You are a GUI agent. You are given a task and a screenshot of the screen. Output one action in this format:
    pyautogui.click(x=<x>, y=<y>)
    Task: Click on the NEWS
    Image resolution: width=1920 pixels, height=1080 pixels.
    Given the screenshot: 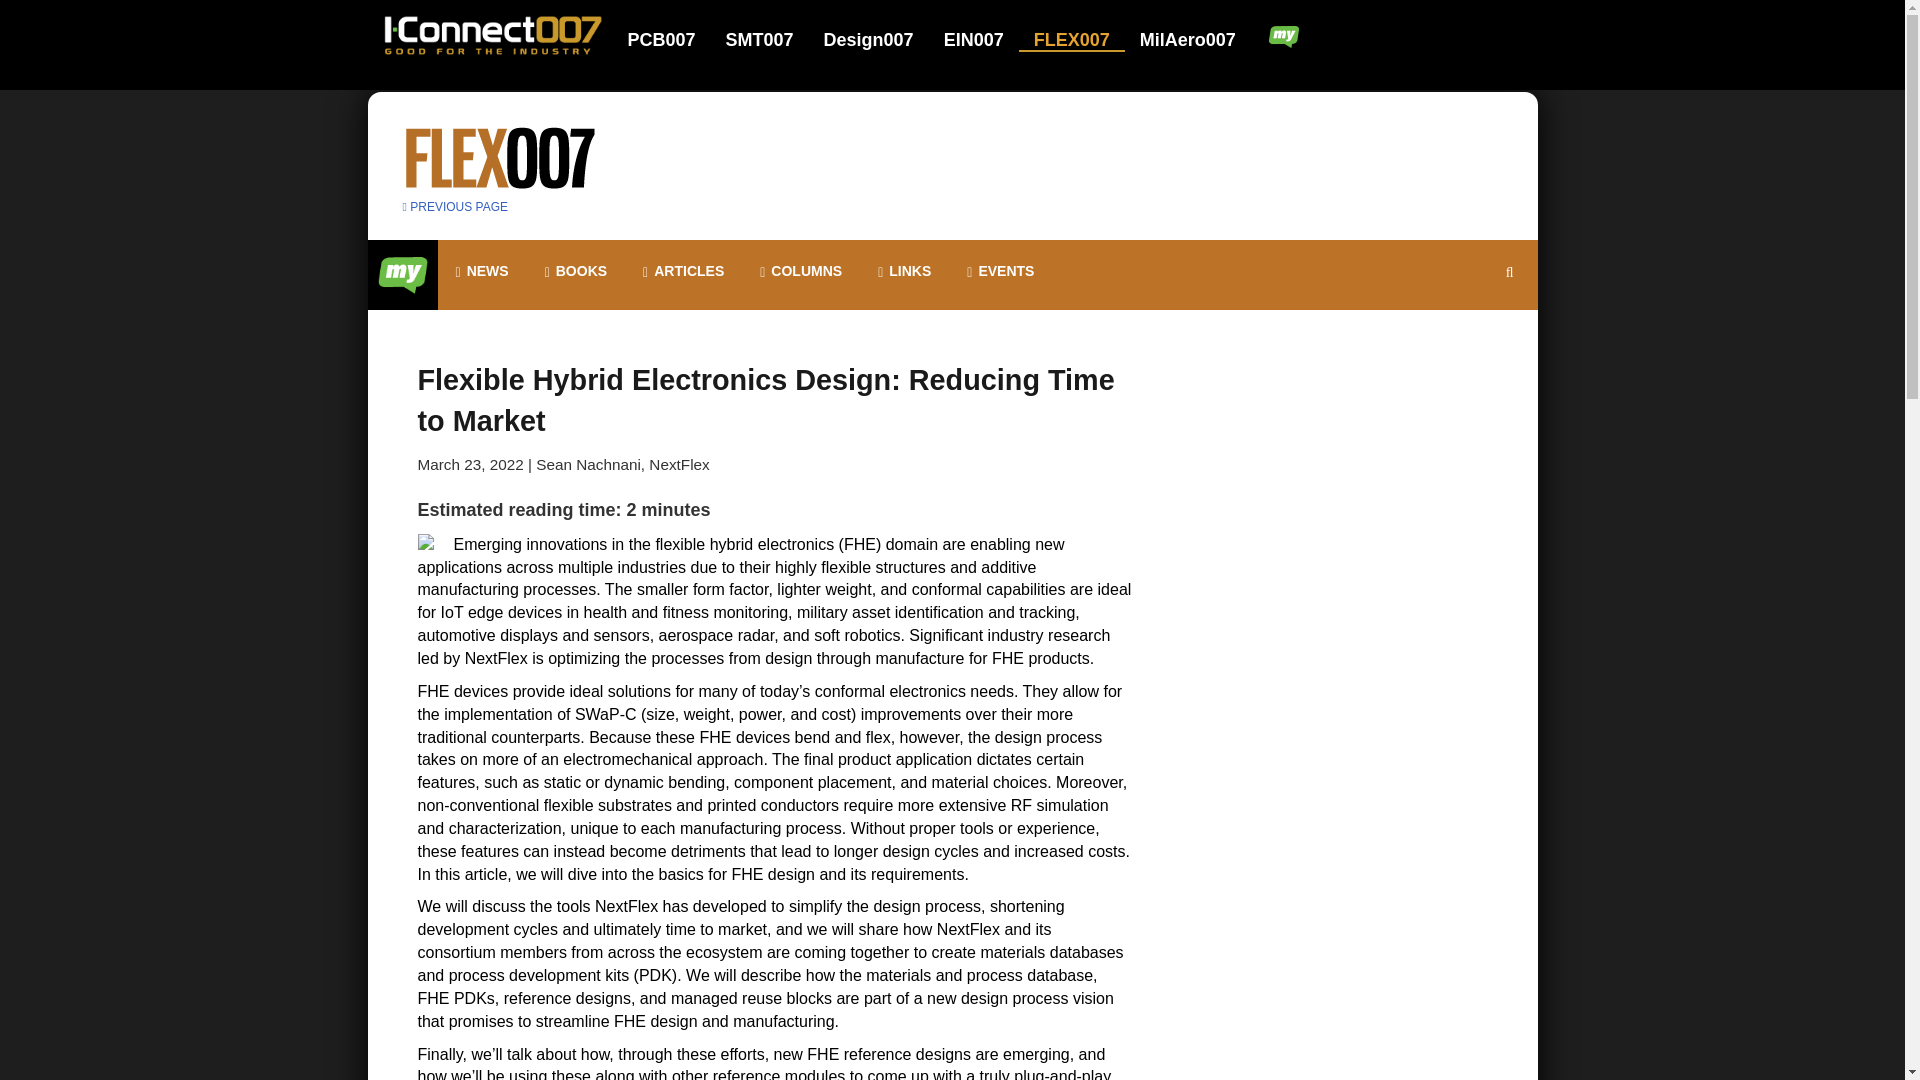 What is the action you would take?
    pyautogui.click(x=482, y=271)
    